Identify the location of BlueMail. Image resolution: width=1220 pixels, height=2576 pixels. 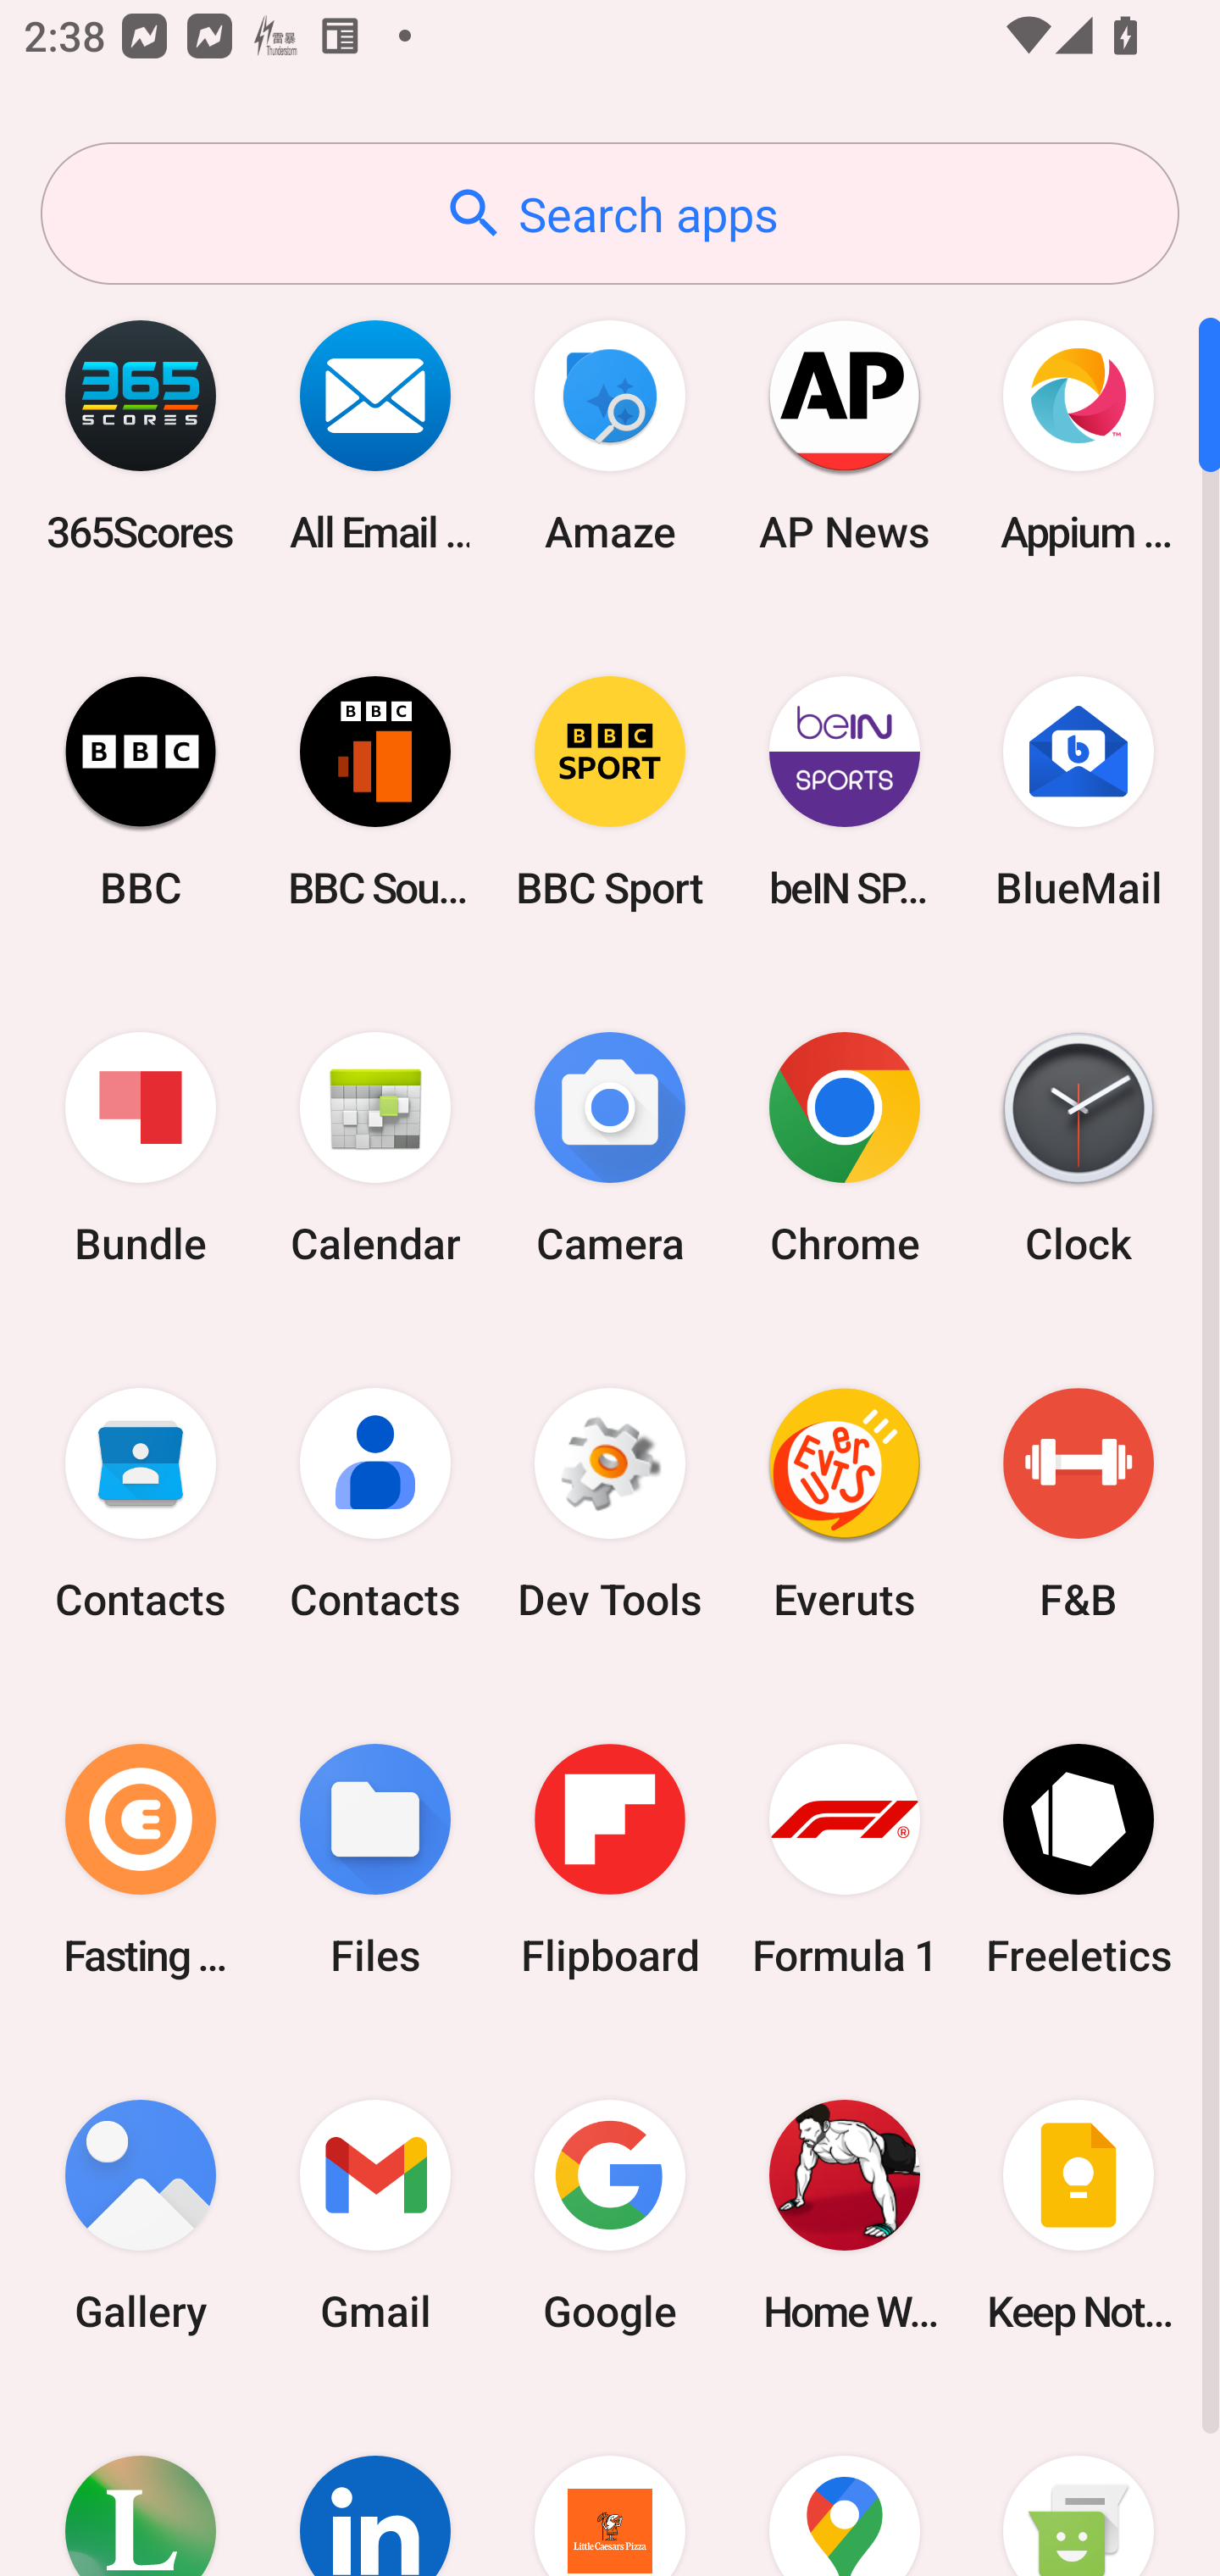
(1079, 791).